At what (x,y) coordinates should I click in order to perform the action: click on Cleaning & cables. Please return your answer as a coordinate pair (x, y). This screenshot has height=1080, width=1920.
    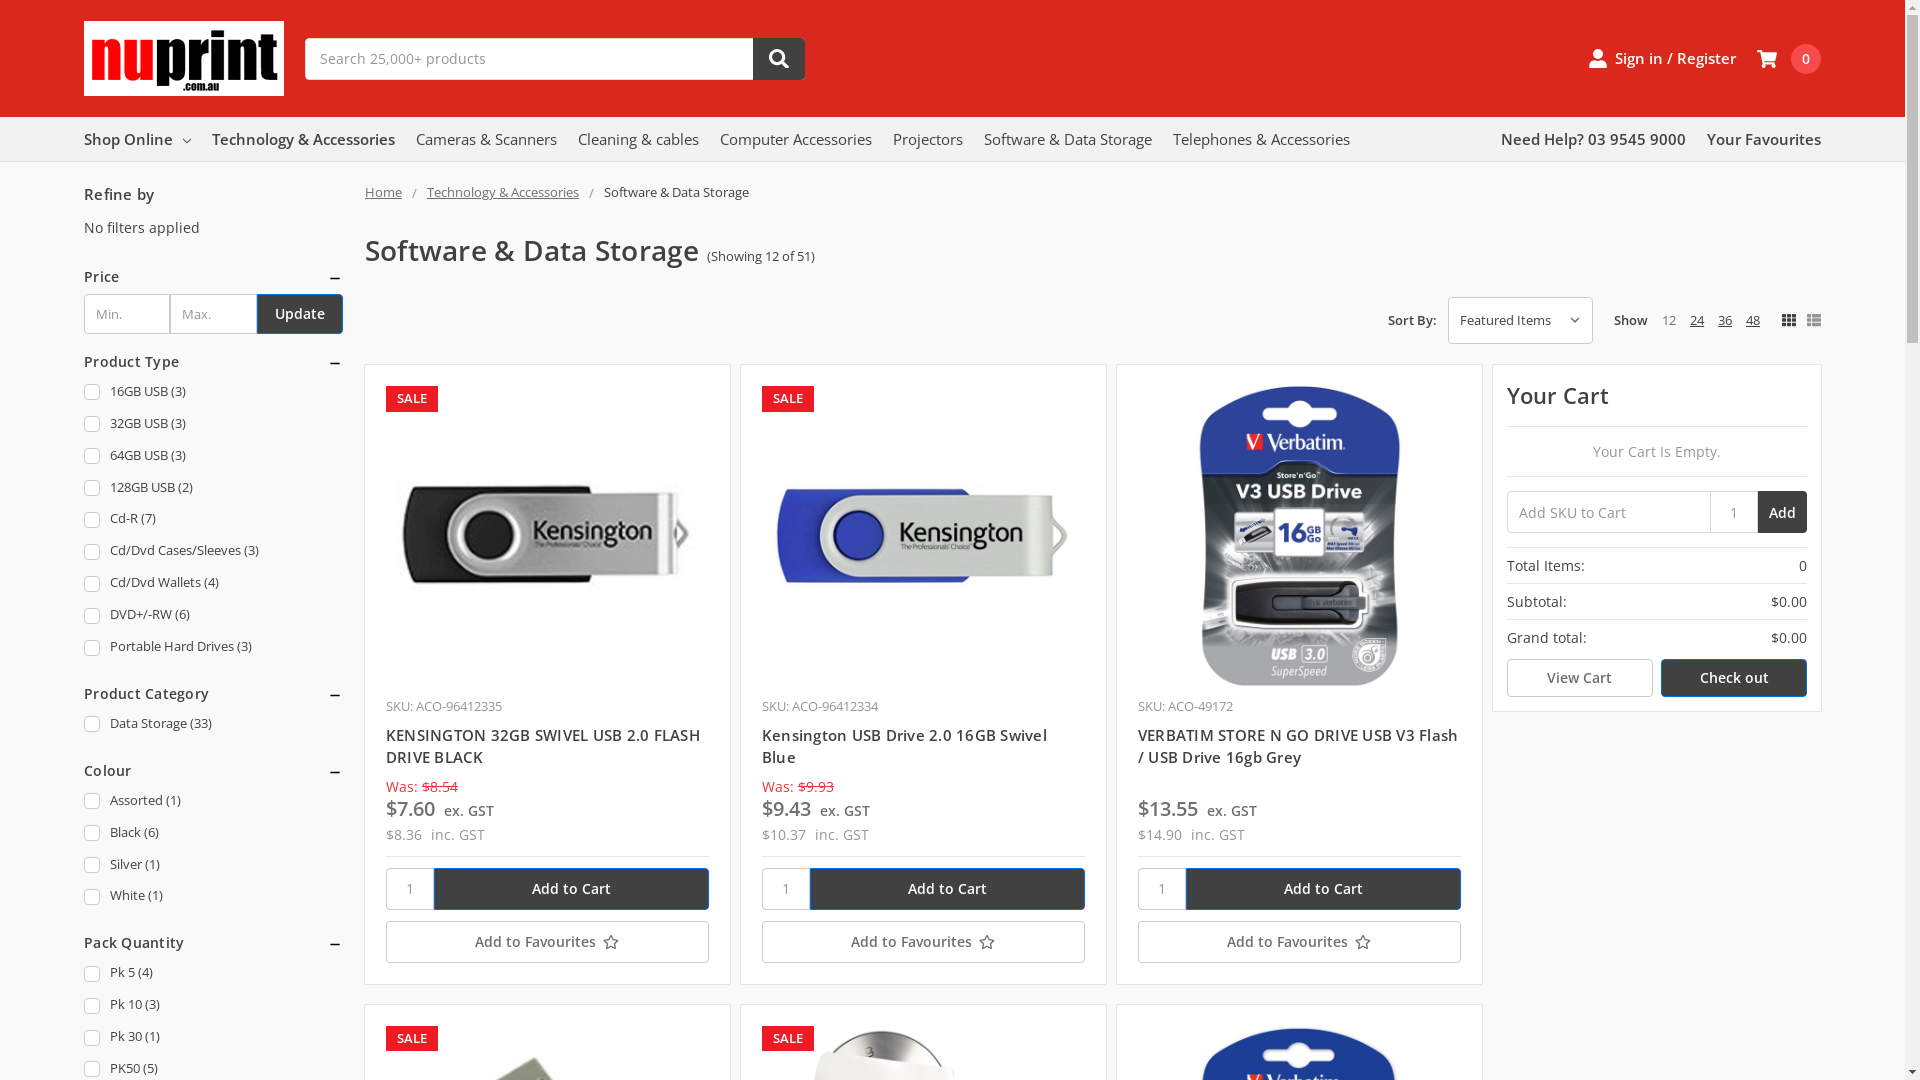
    Looking at the image, I should click on (638, 139).